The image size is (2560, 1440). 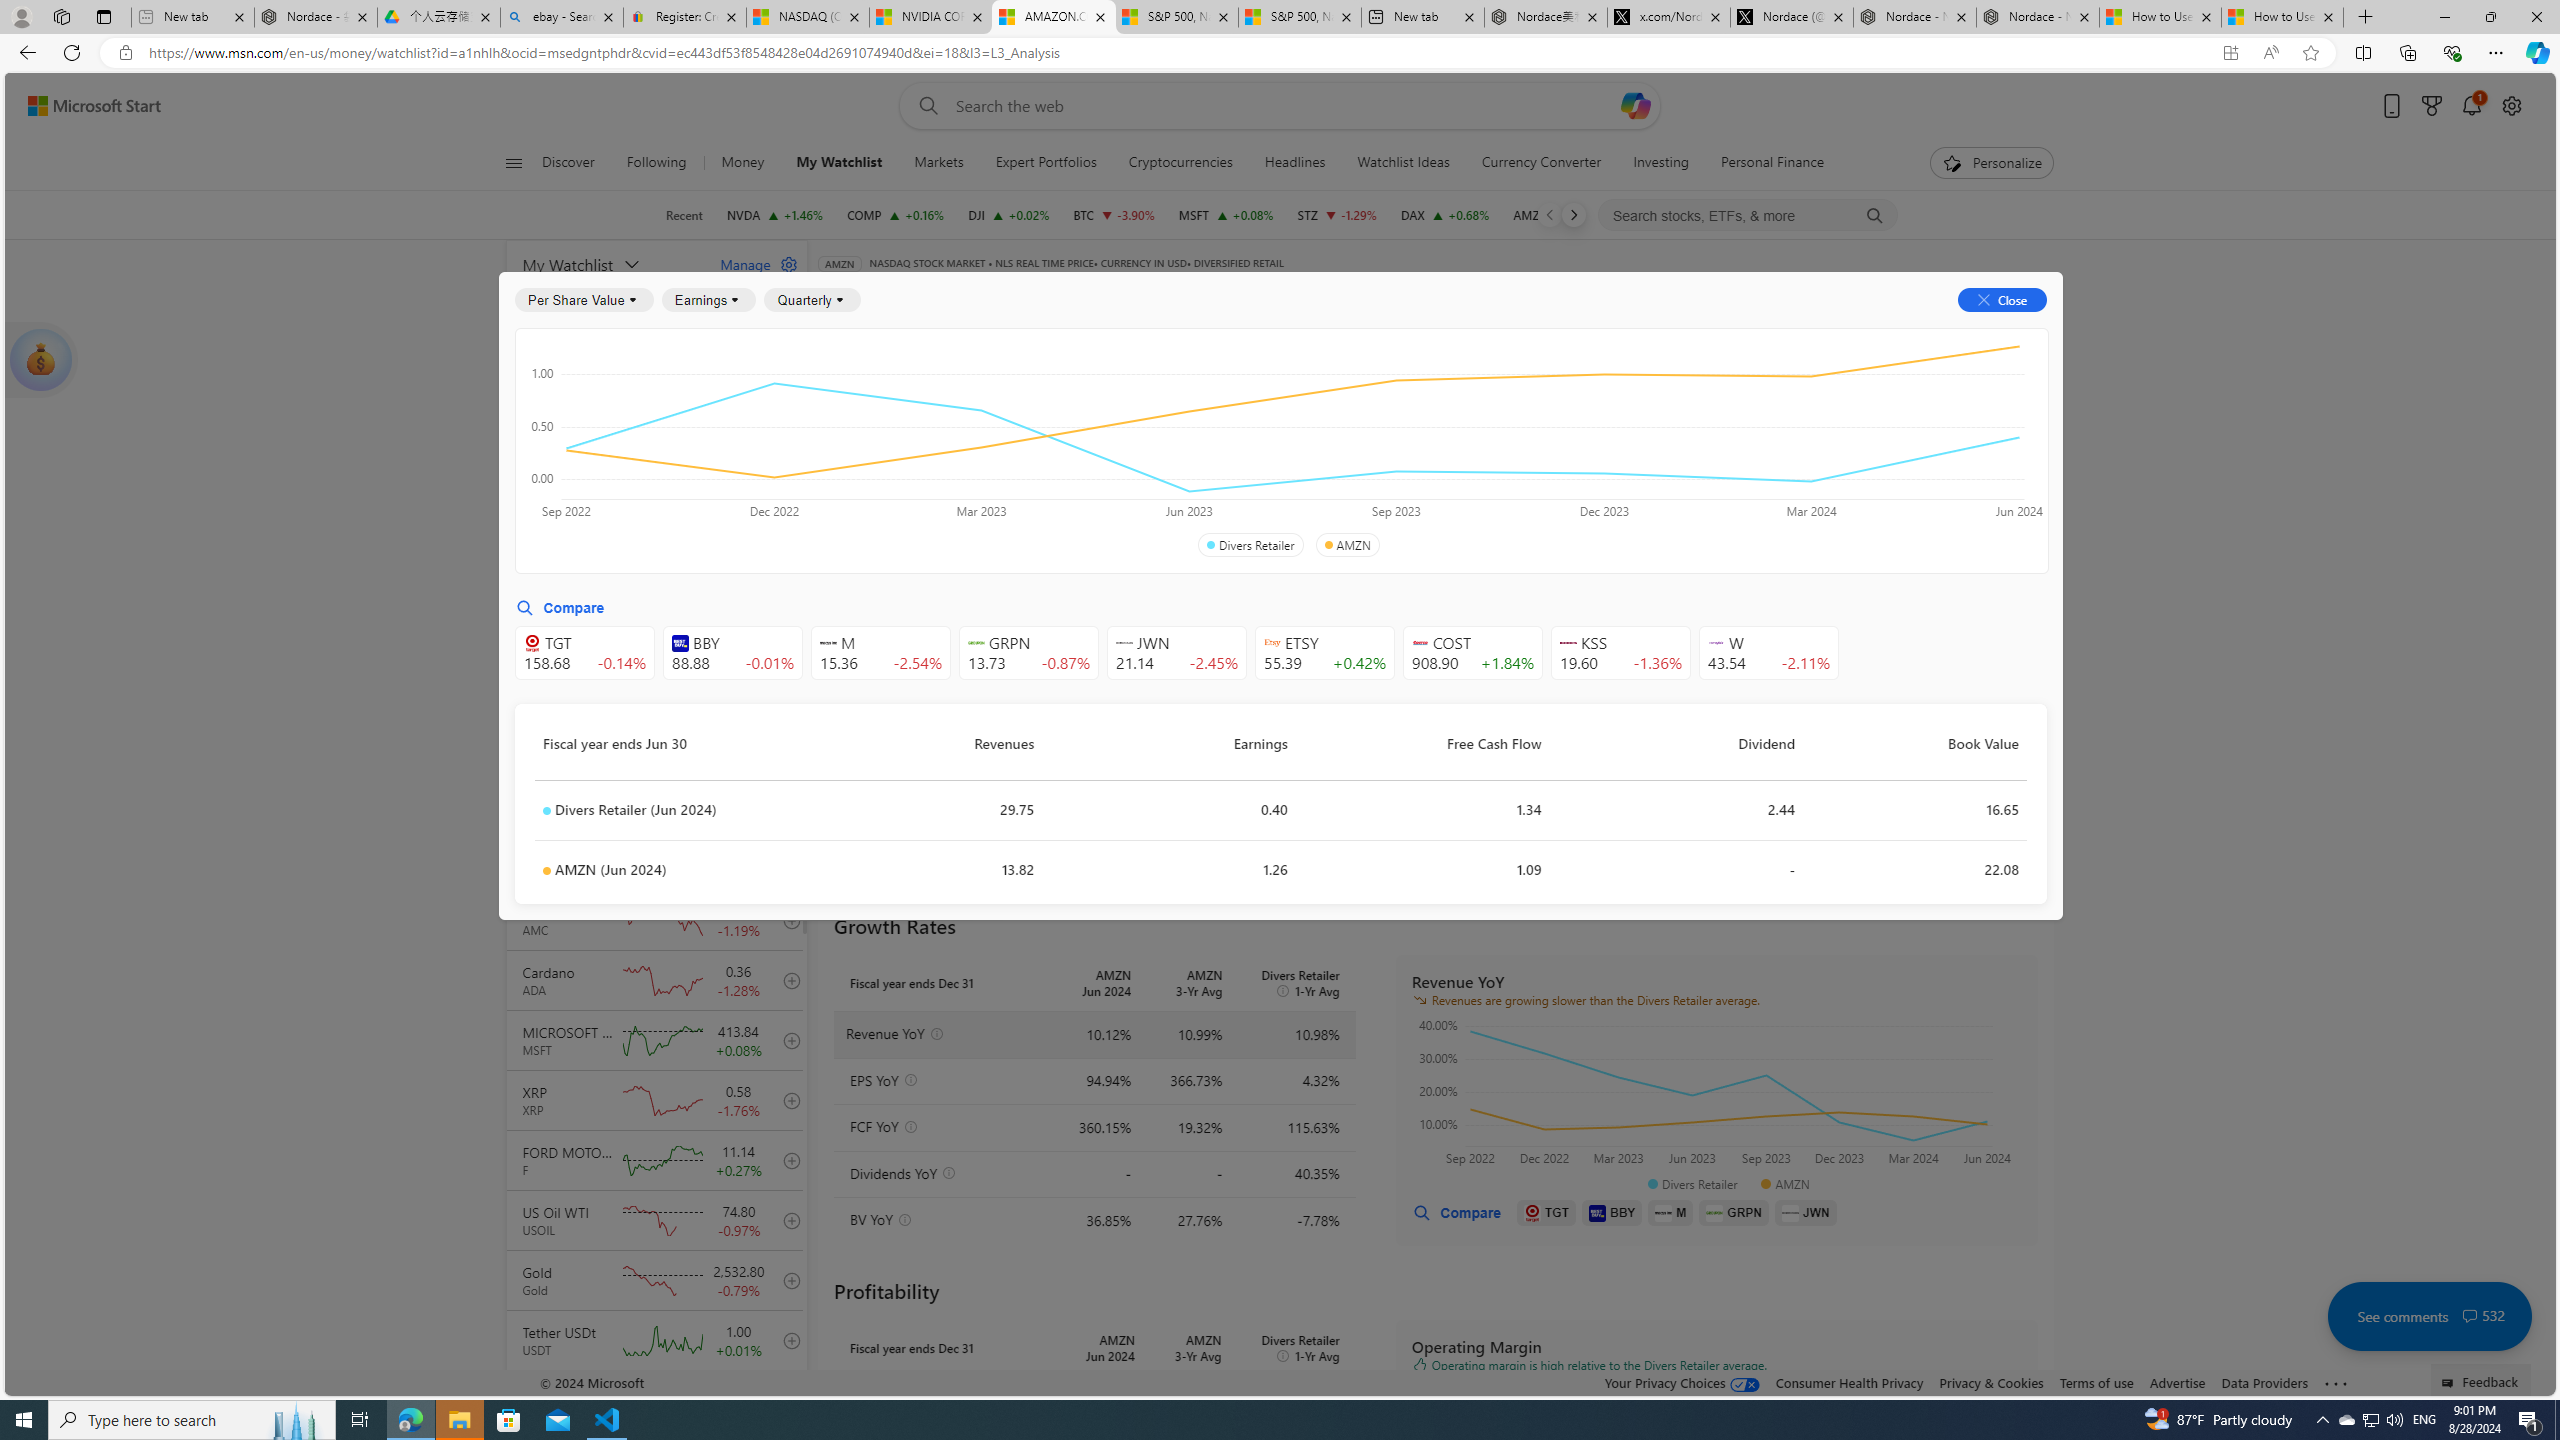 What do you see at coordinates (1164, 446) in the screenshot?
I see `Profitability` at bounding box center [1164, 446].